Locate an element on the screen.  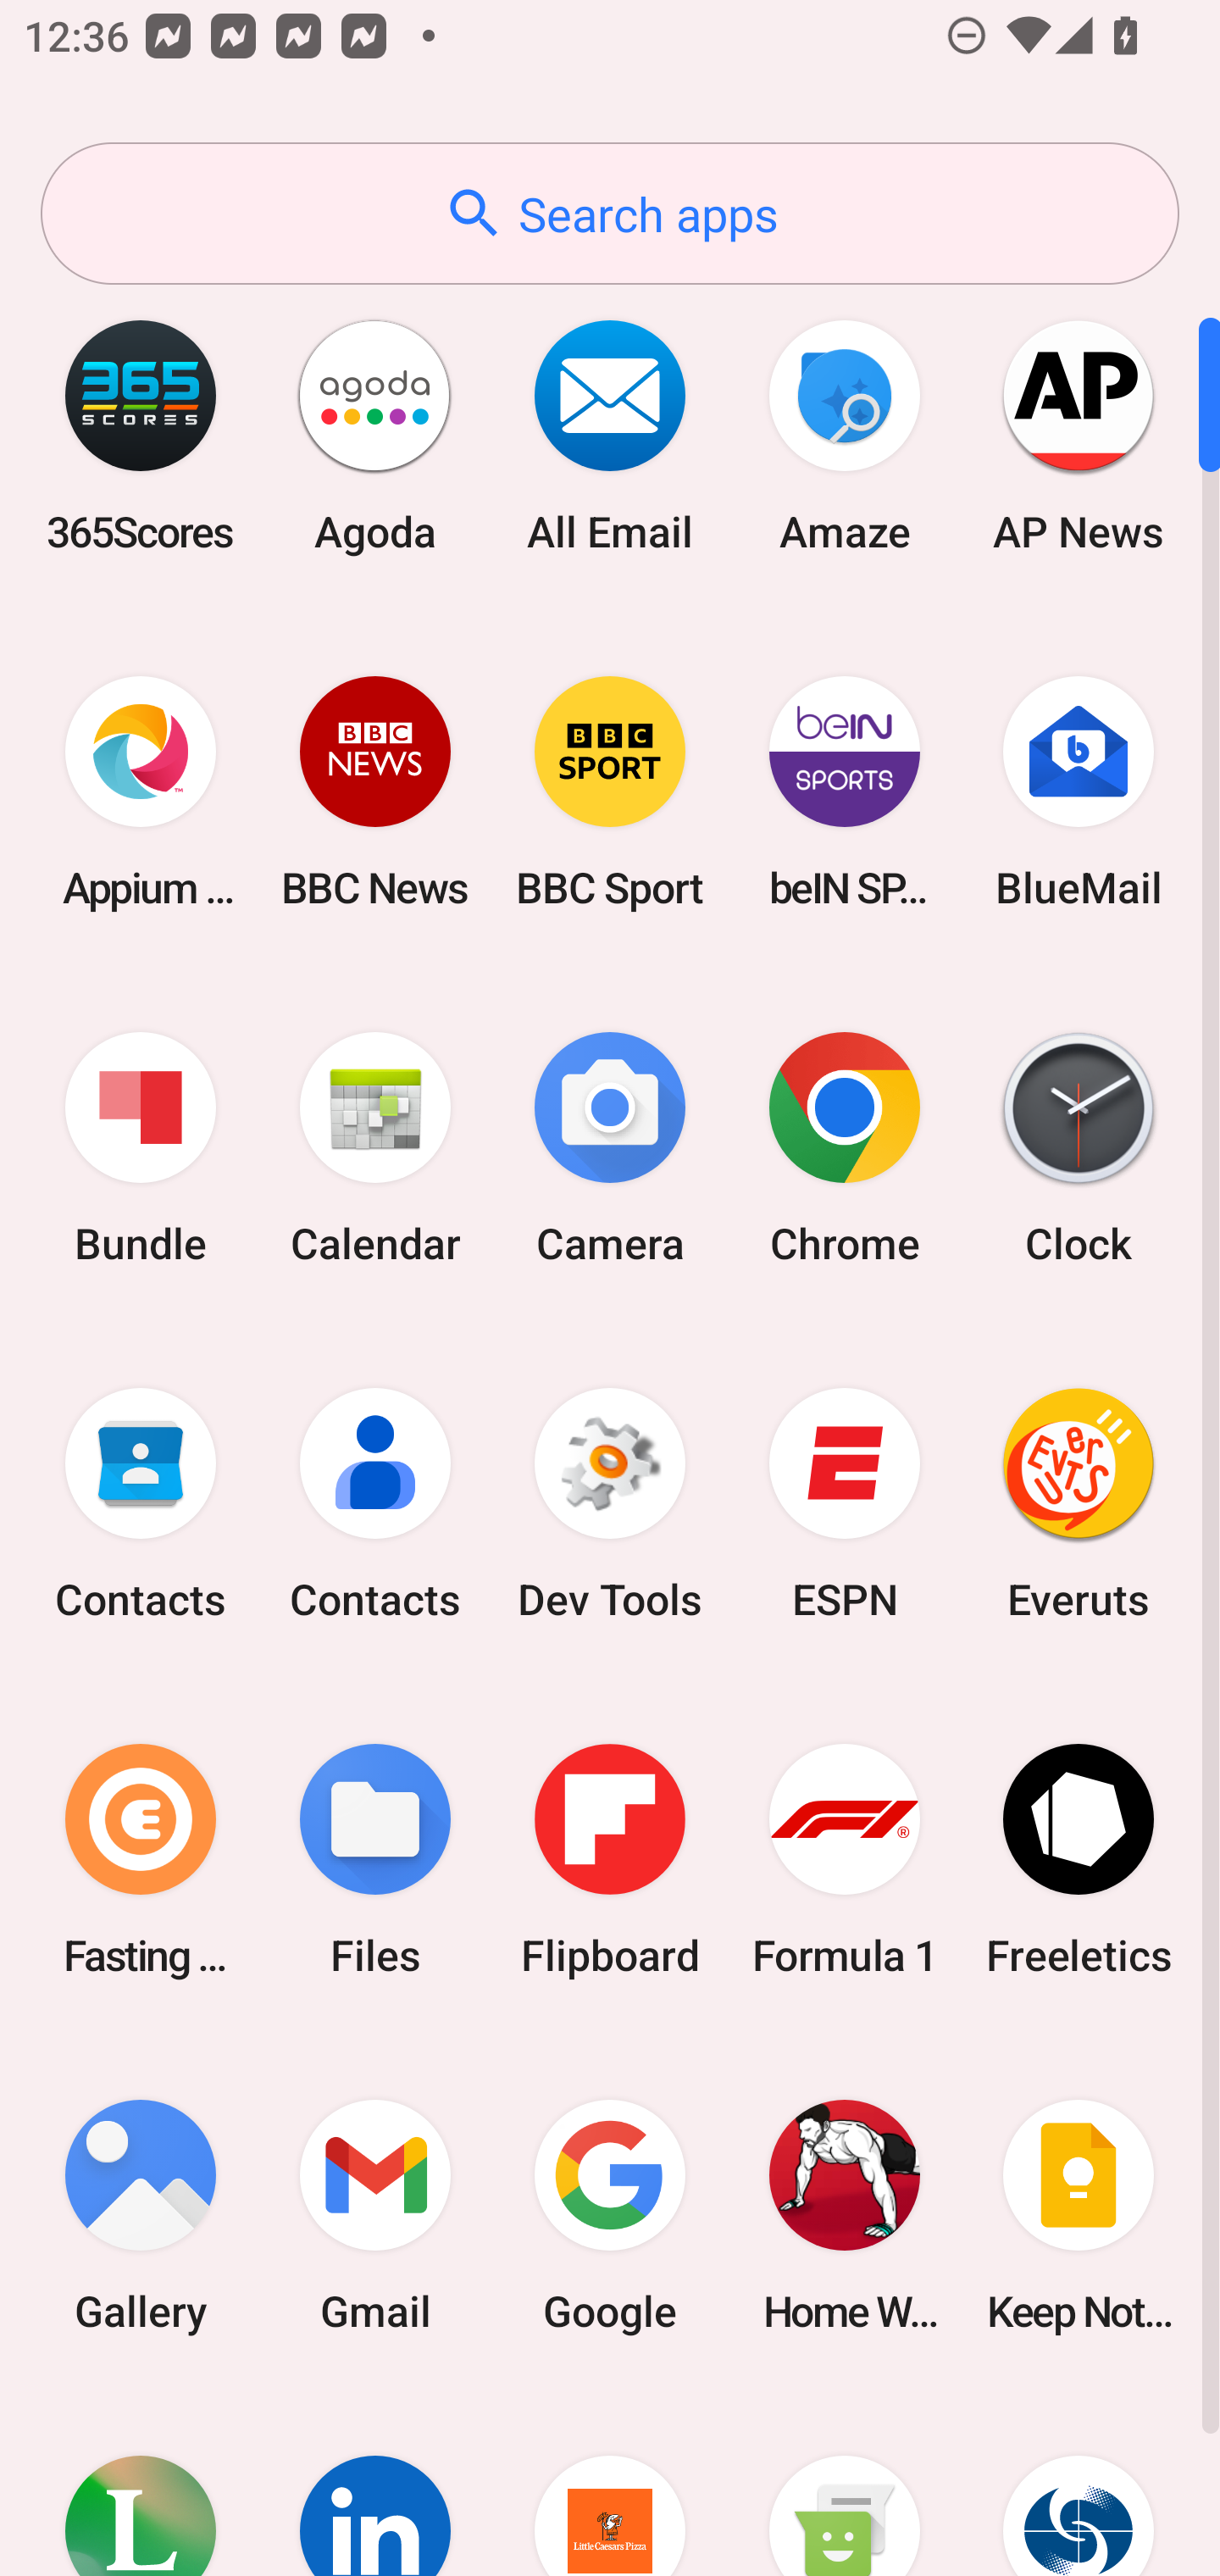
Formula 1 is located at coordinates (844, 1859).